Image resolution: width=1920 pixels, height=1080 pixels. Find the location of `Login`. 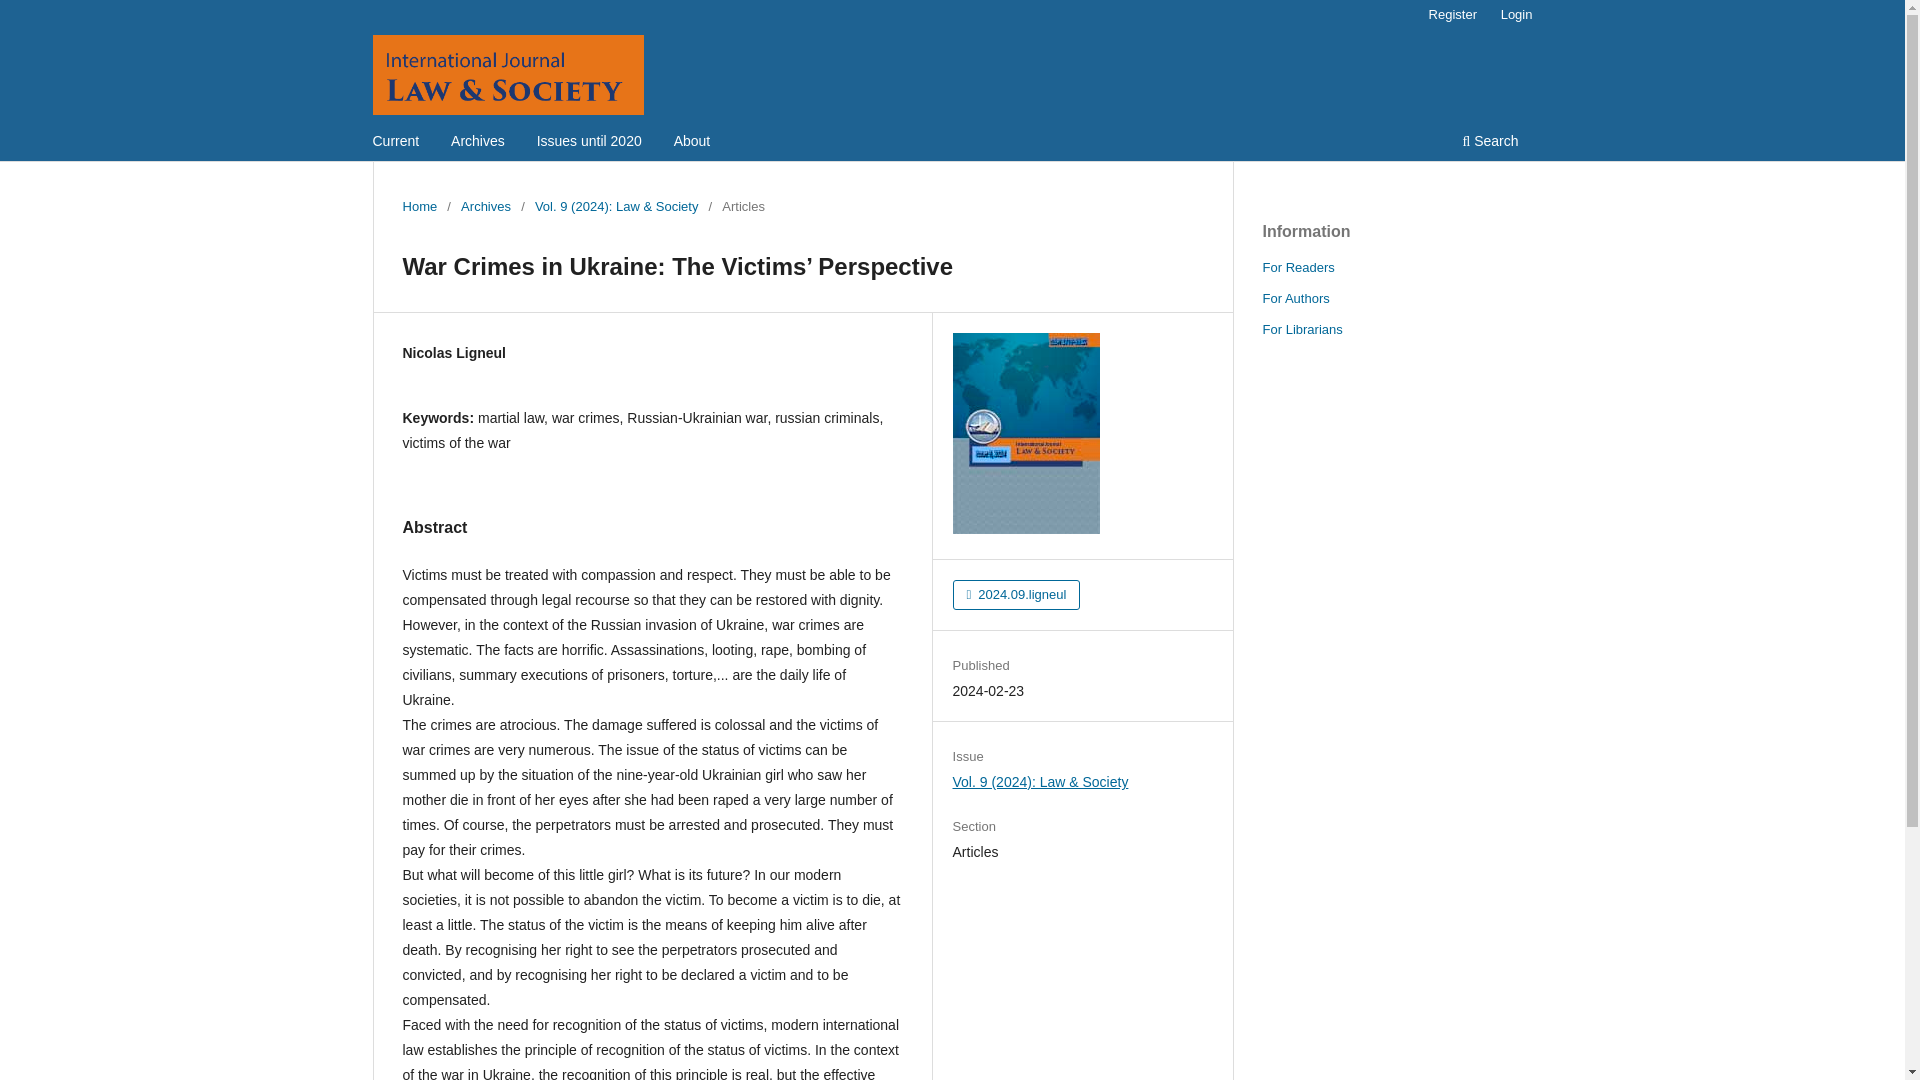

Login is located at coordinates (1517, 15).